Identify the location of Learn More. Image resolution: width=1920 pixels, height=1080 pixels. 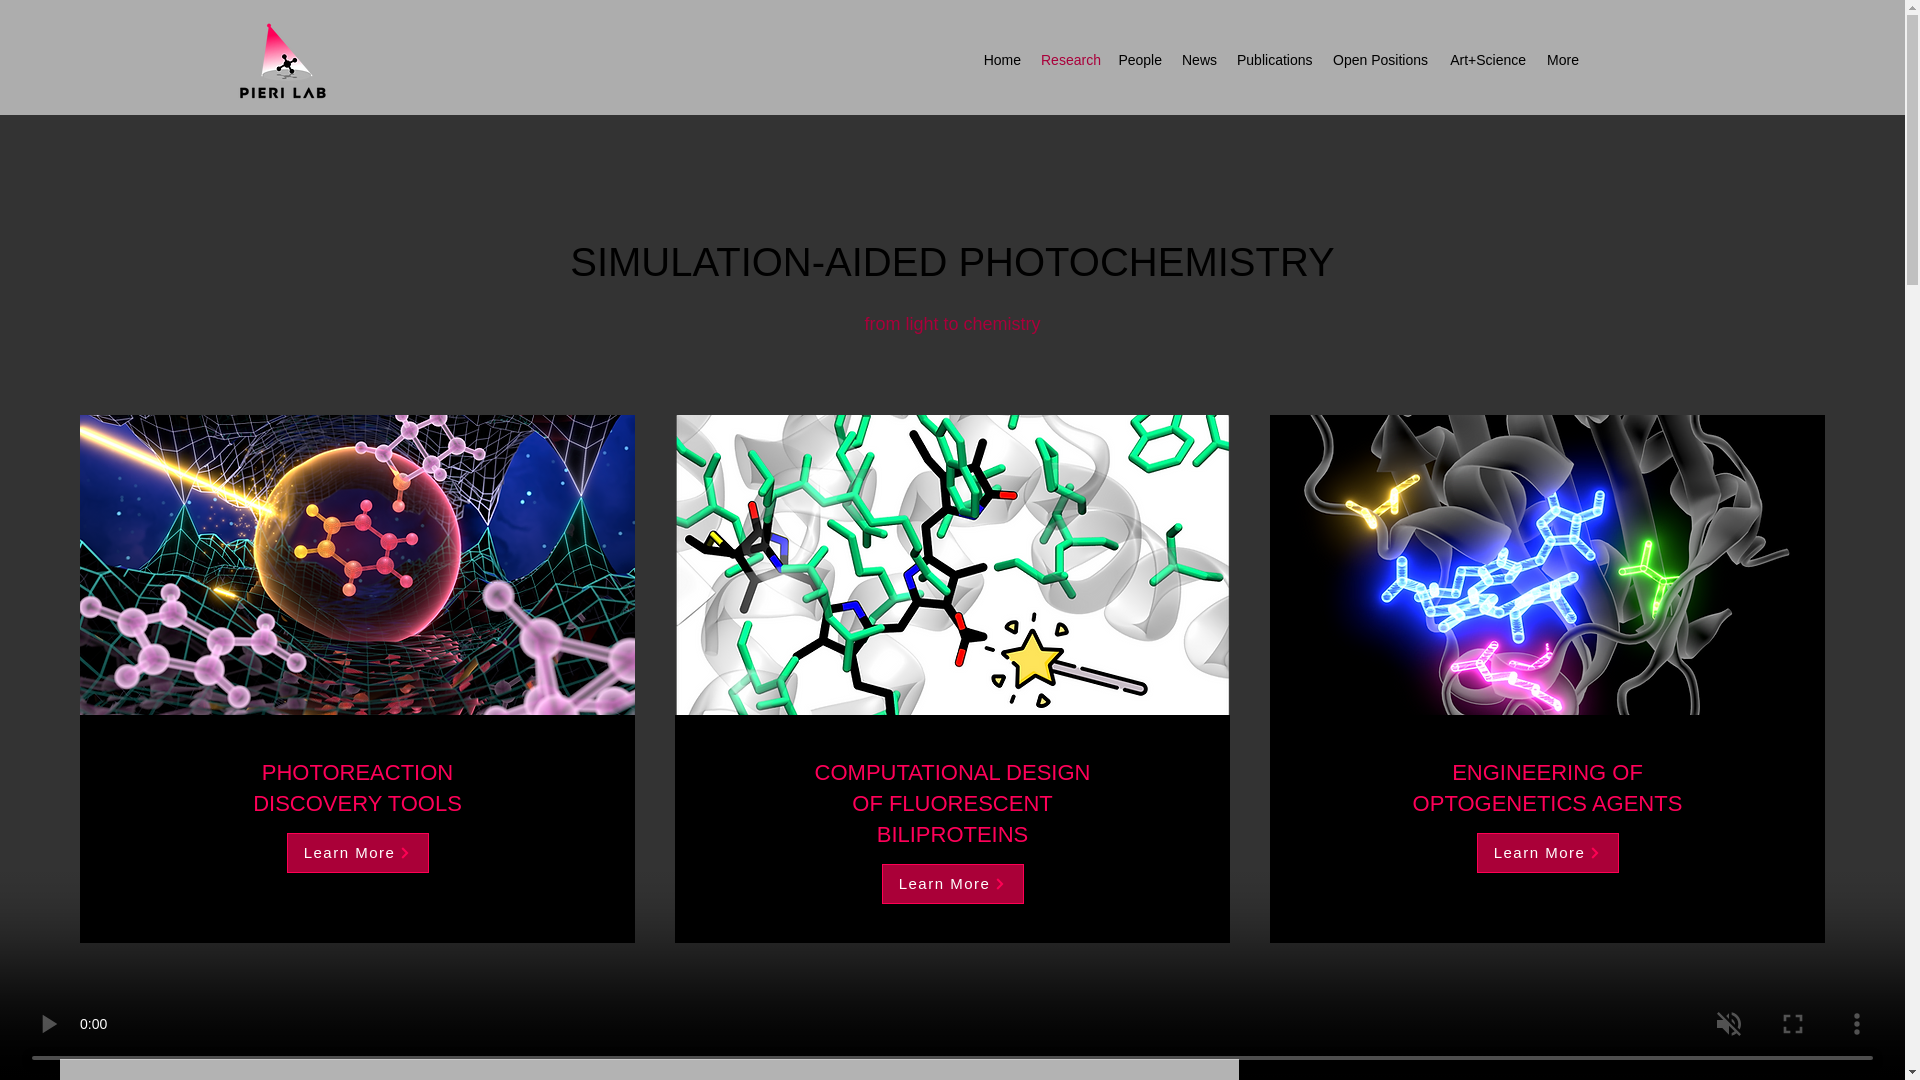
(952, 884).